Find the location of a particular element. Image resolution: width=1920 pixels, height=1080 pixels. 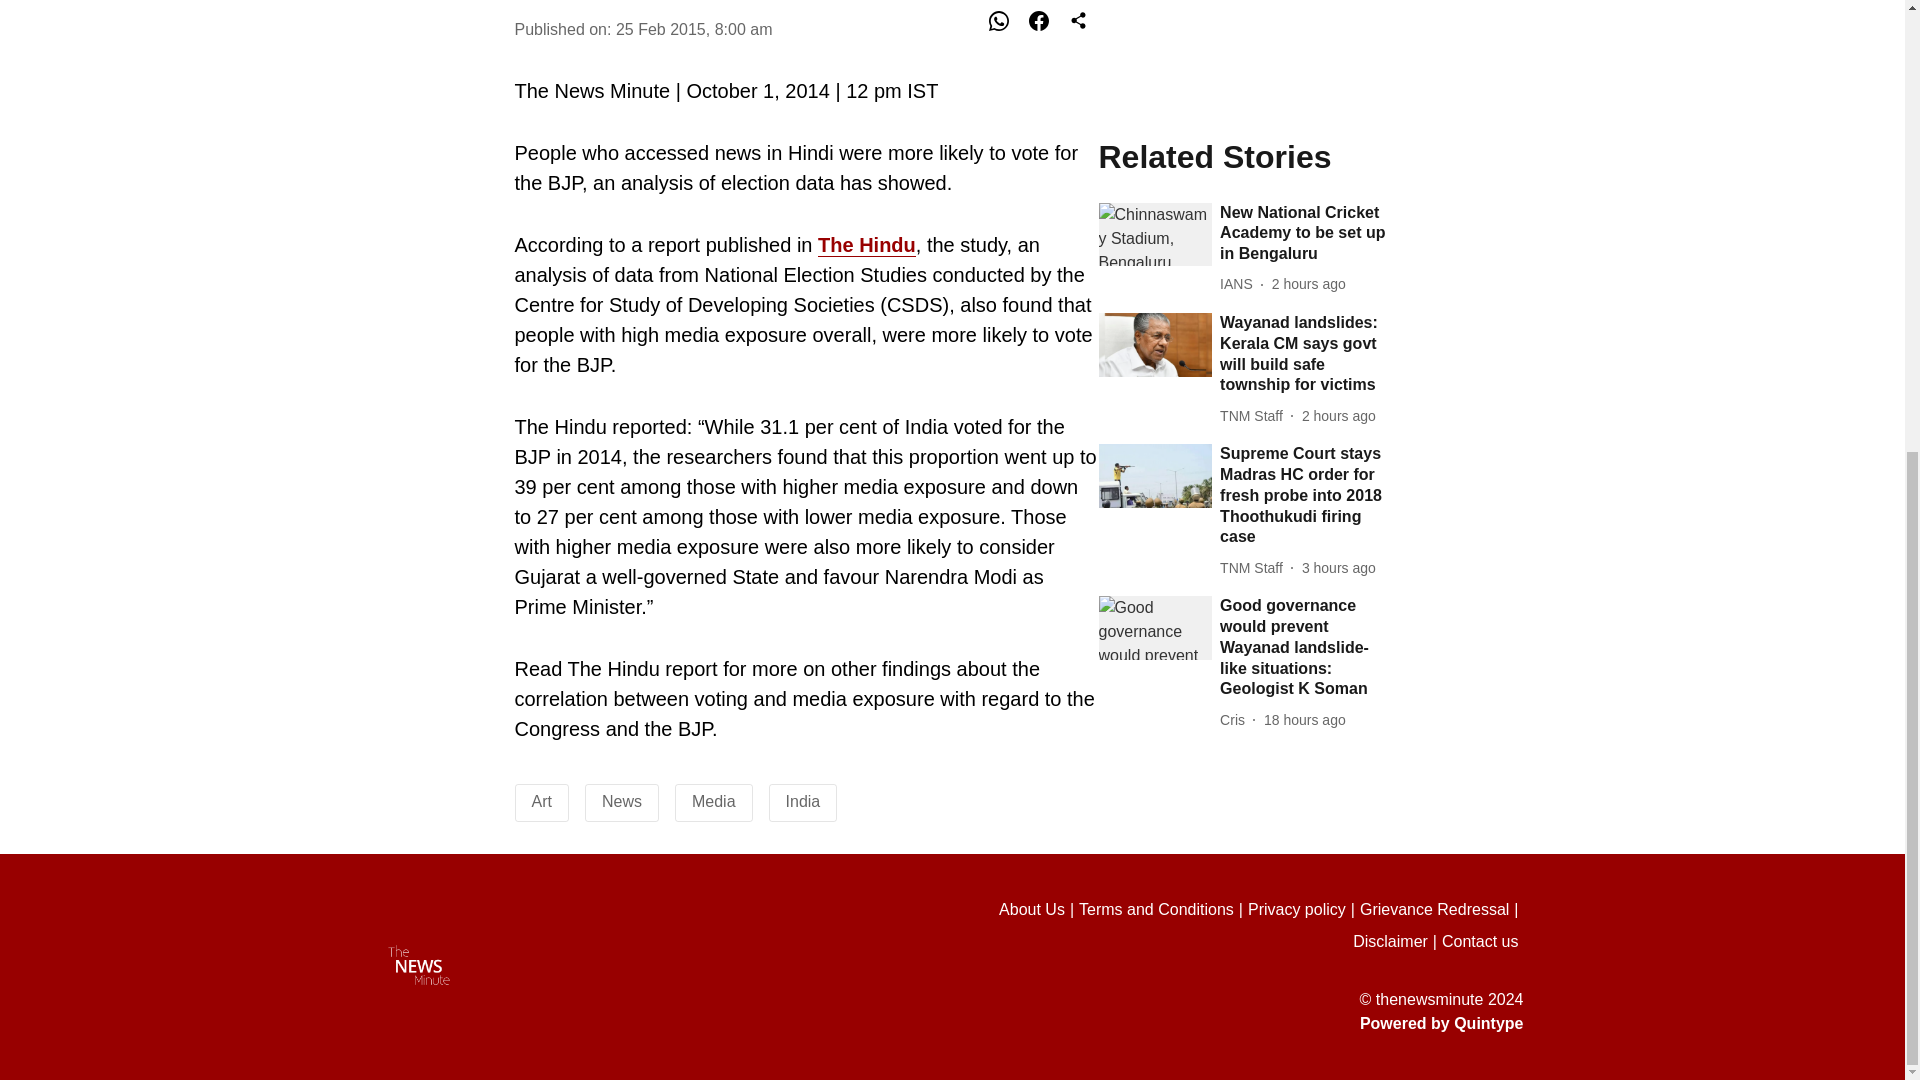

2015-02-25 00:00 is located at coordinates (694, 28).